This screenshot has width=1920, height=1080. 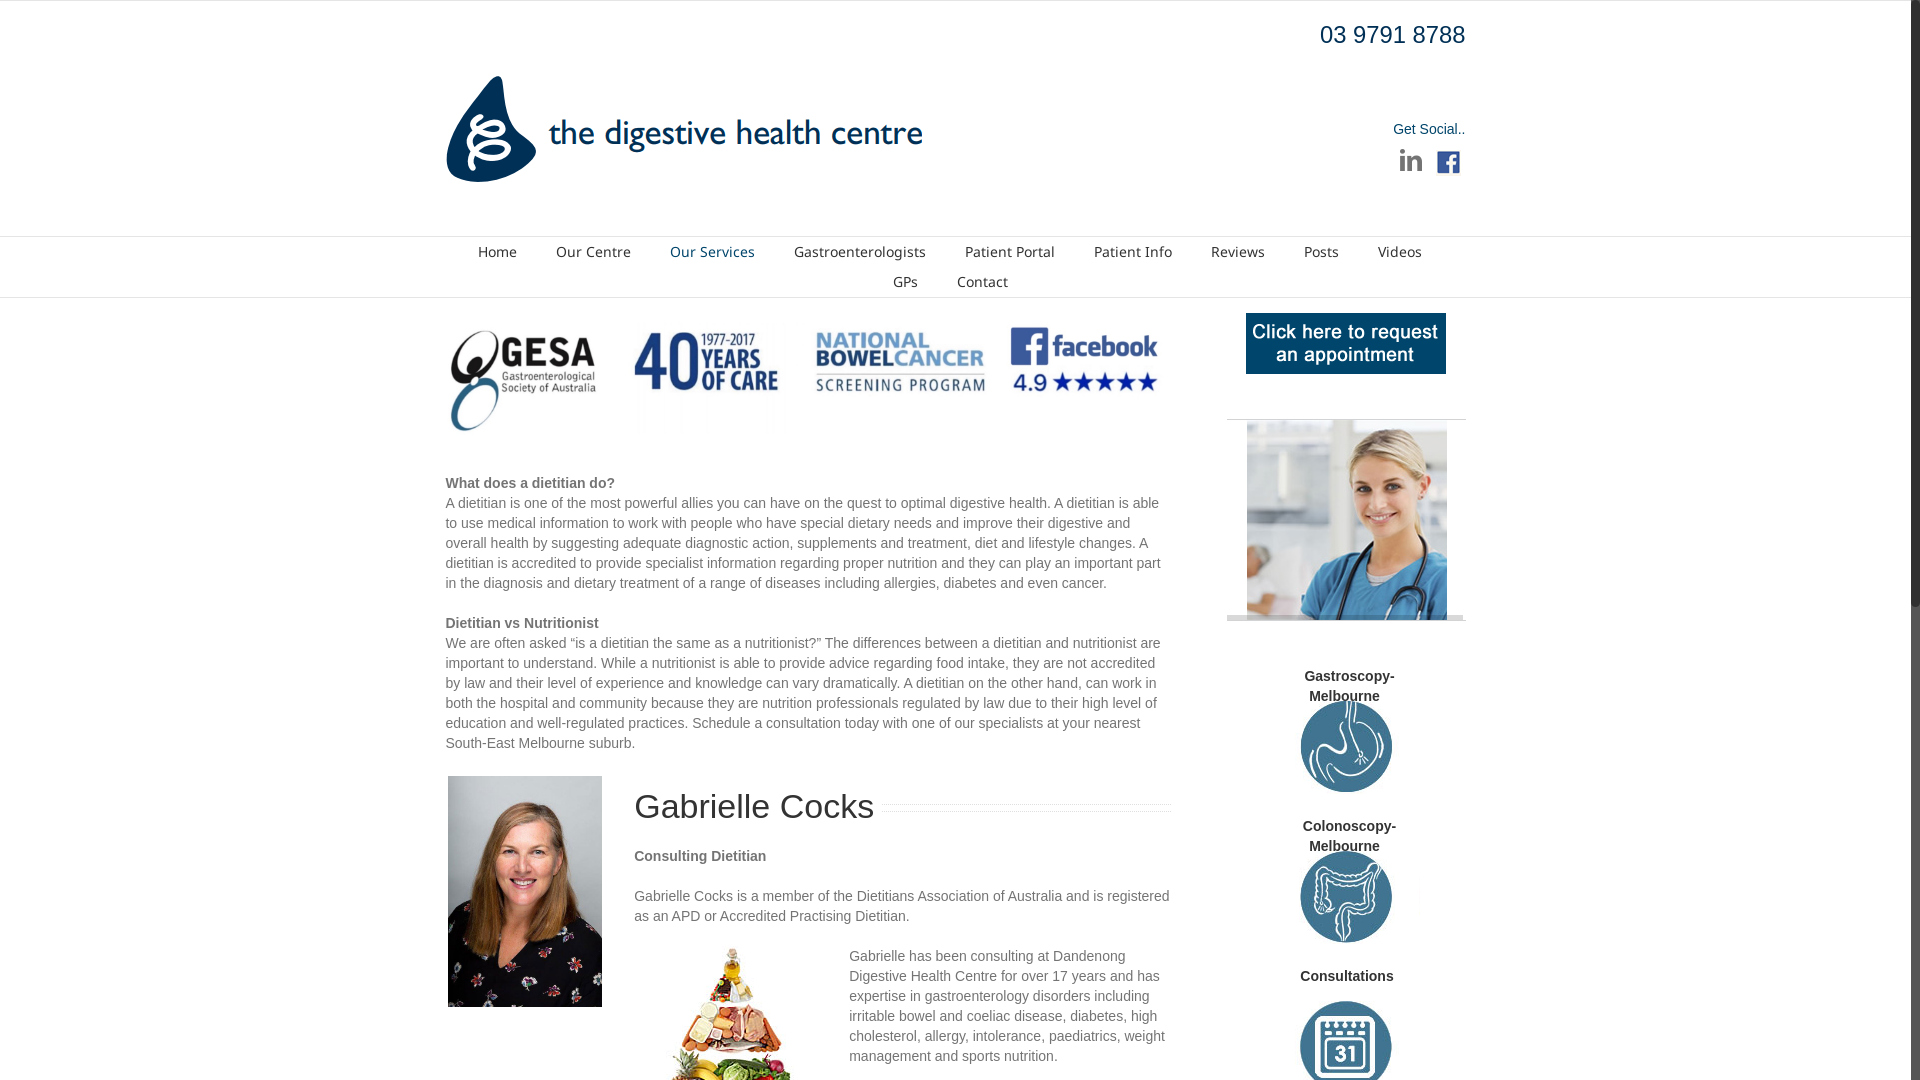 I want to click on Gastroscopy-Melbourne, so click(x=1346, y=686).